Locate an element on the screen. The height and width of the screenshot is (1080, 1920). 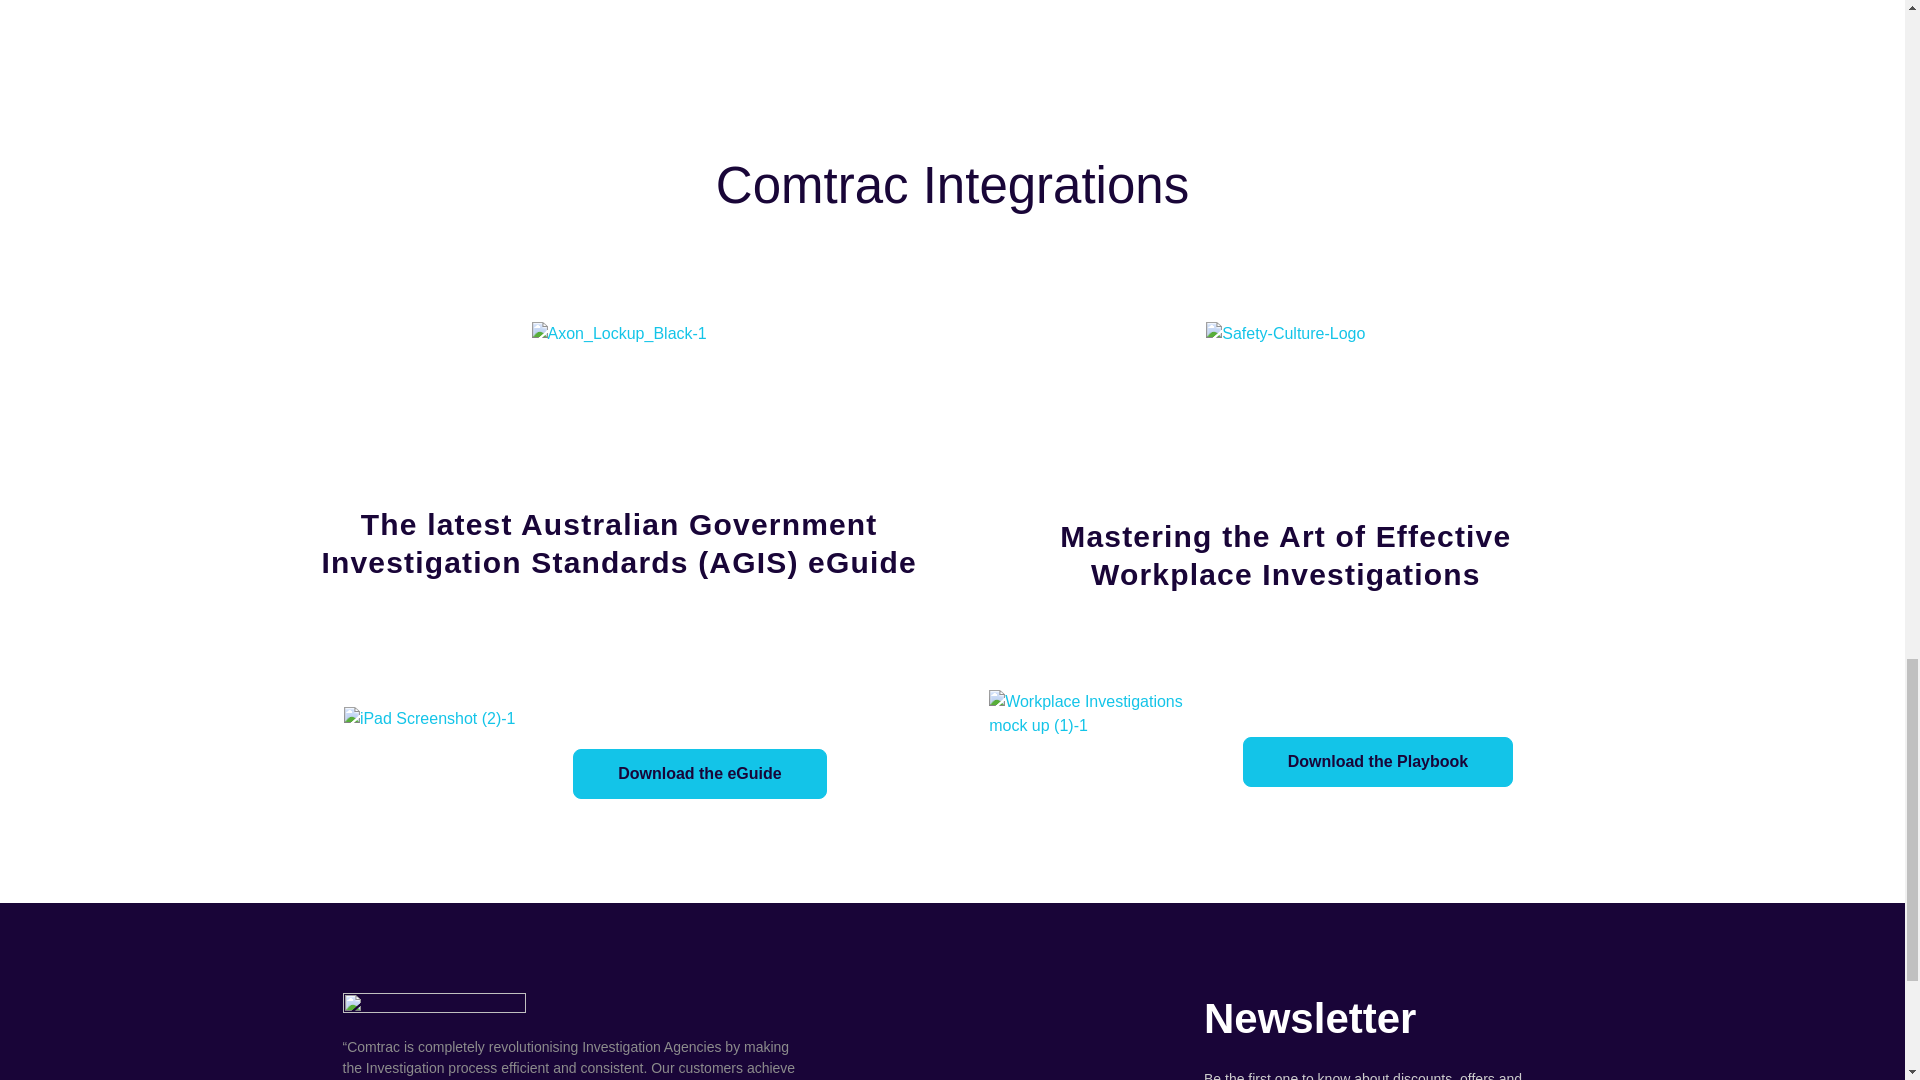
Download the eGuide is located at coordinates (700, 774).